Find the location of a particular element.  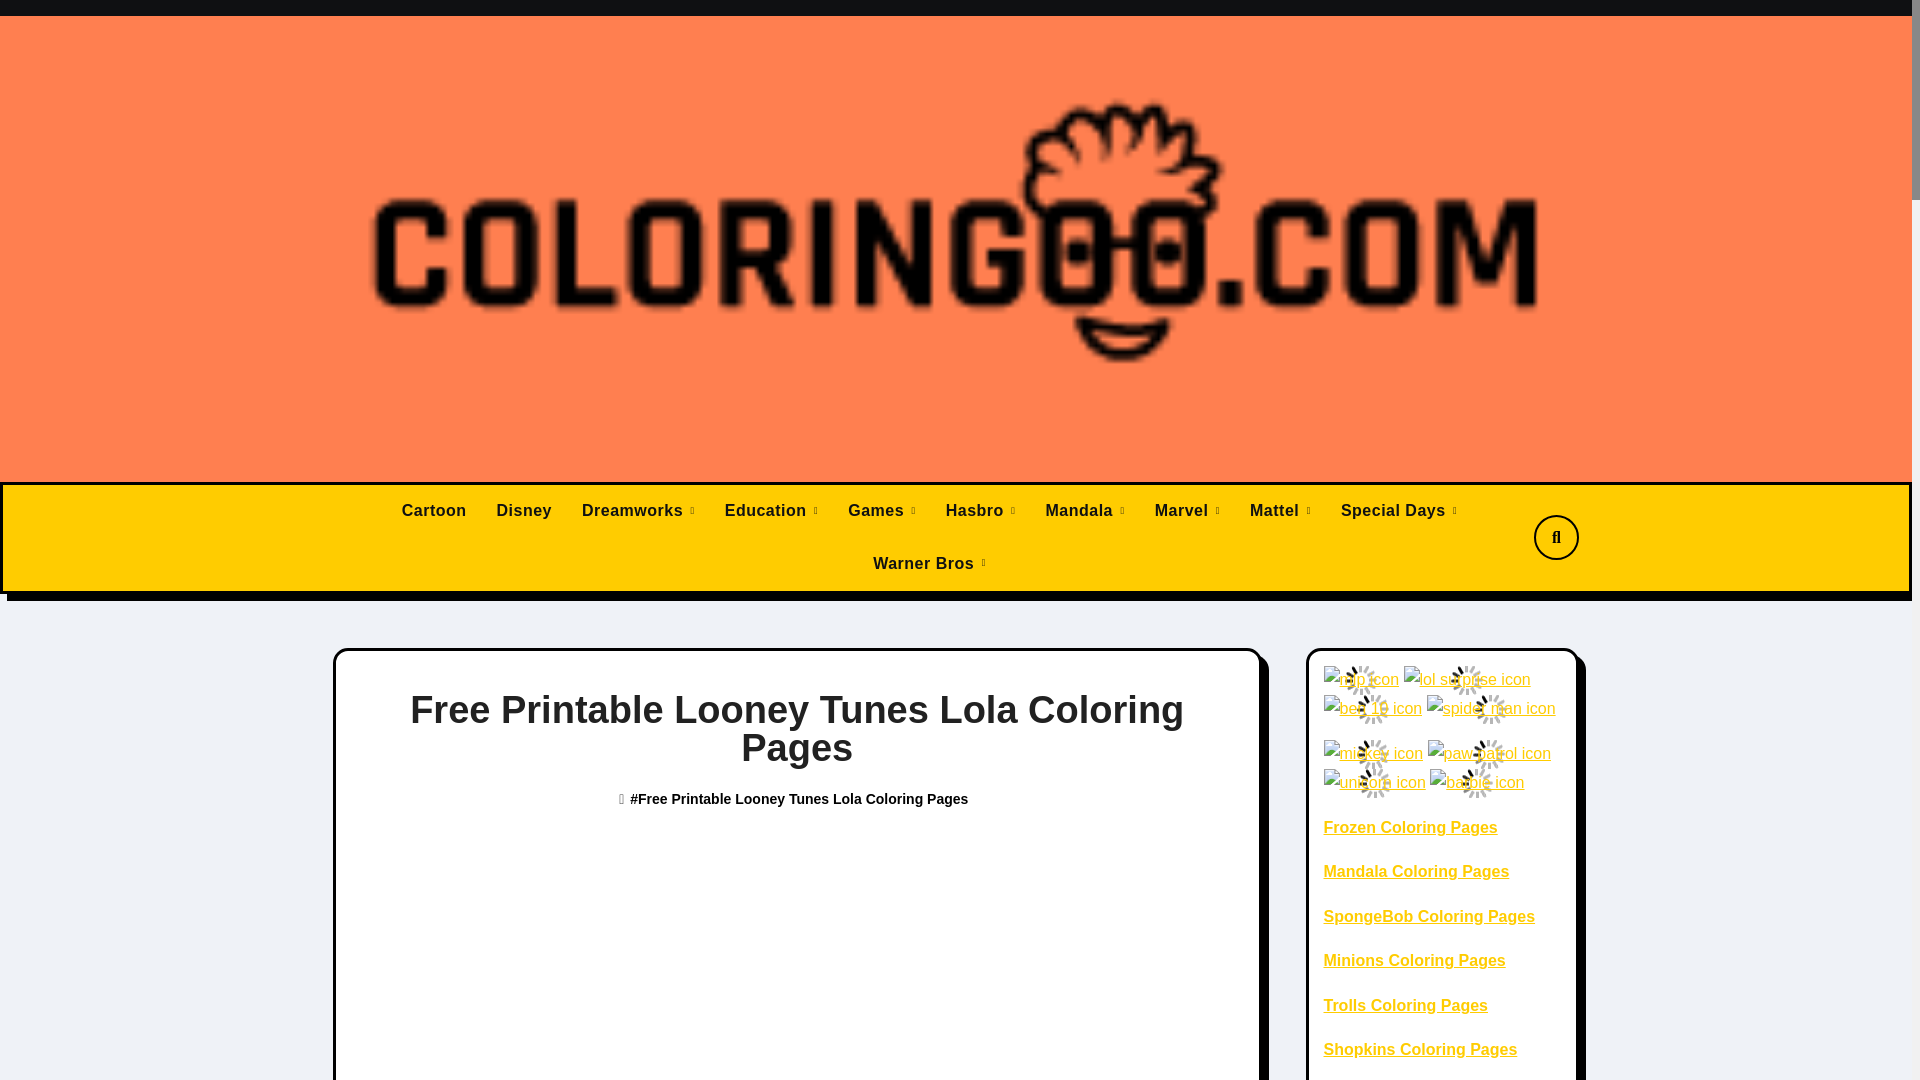

Games is located at coordinates (882, 510).